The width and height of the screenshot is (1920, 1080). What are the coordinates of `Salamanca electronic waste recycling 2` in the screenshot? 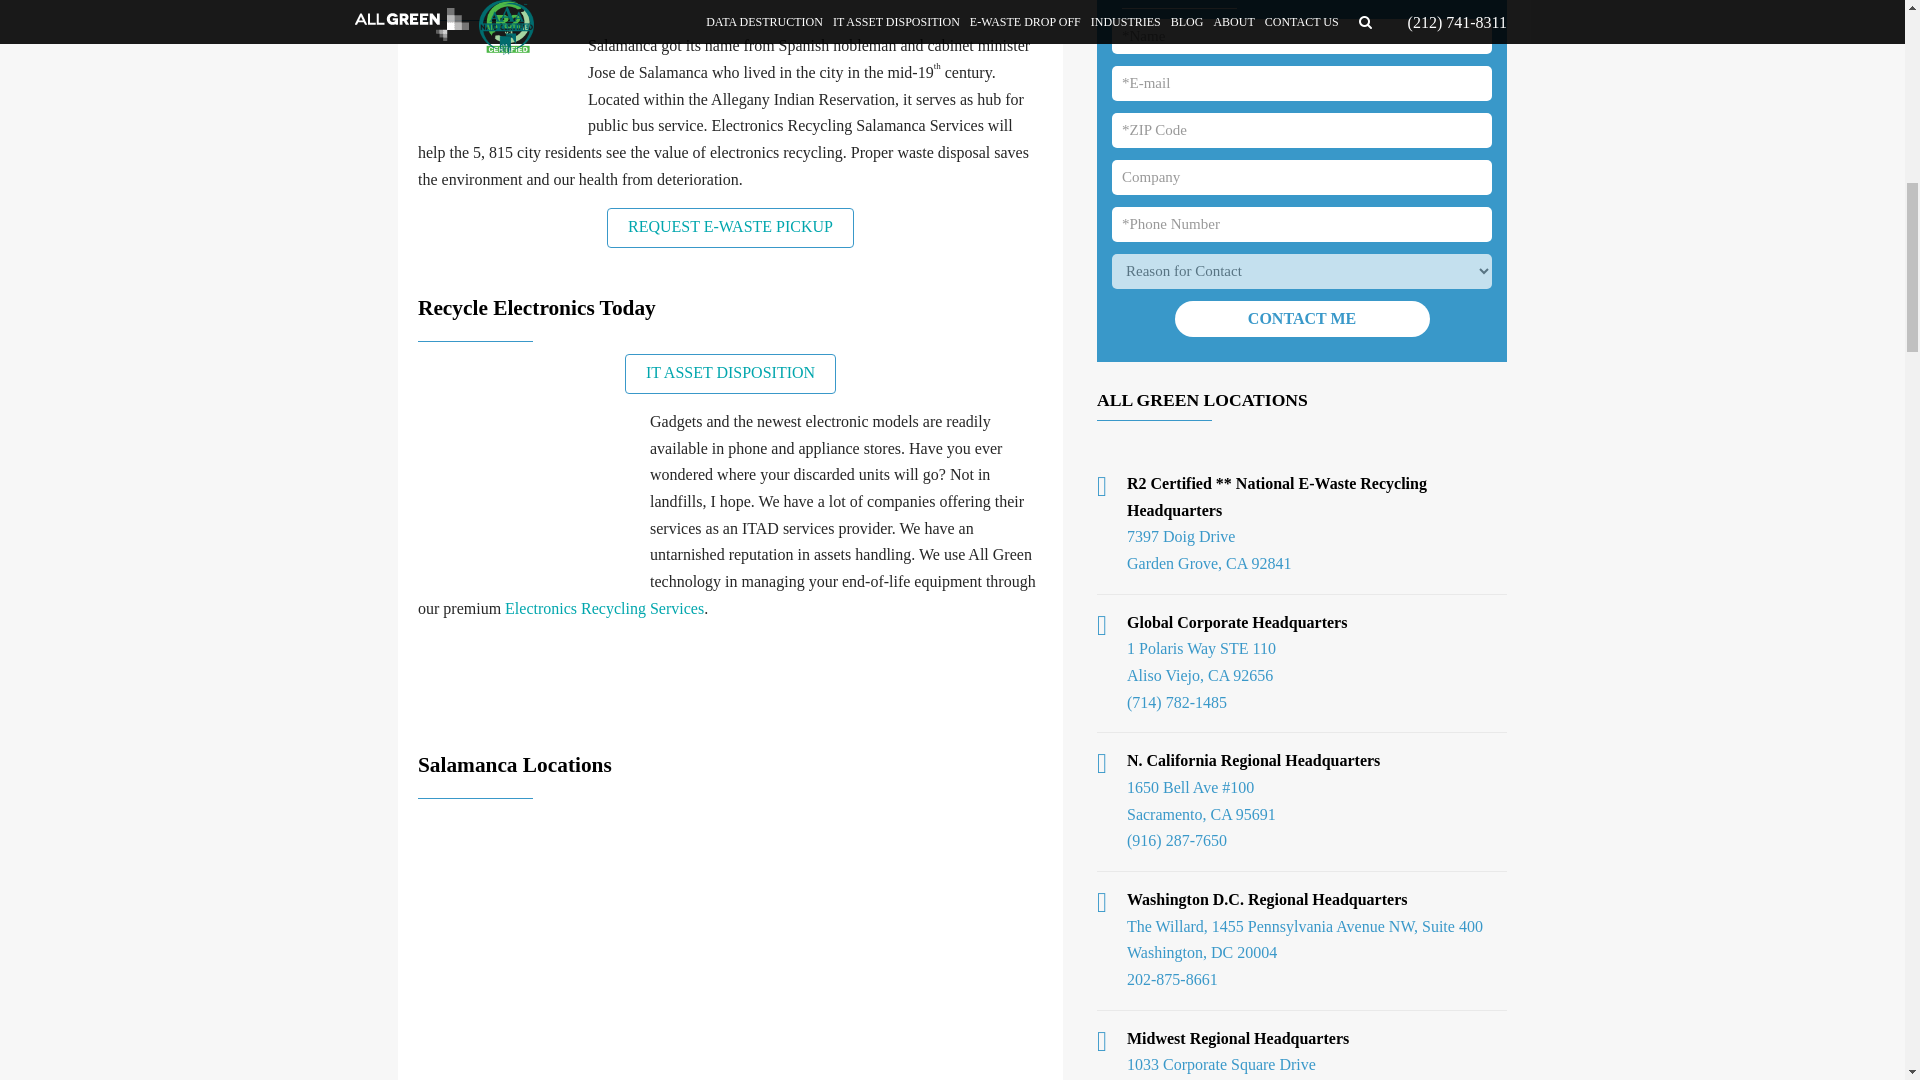 It's located at (528, 497).